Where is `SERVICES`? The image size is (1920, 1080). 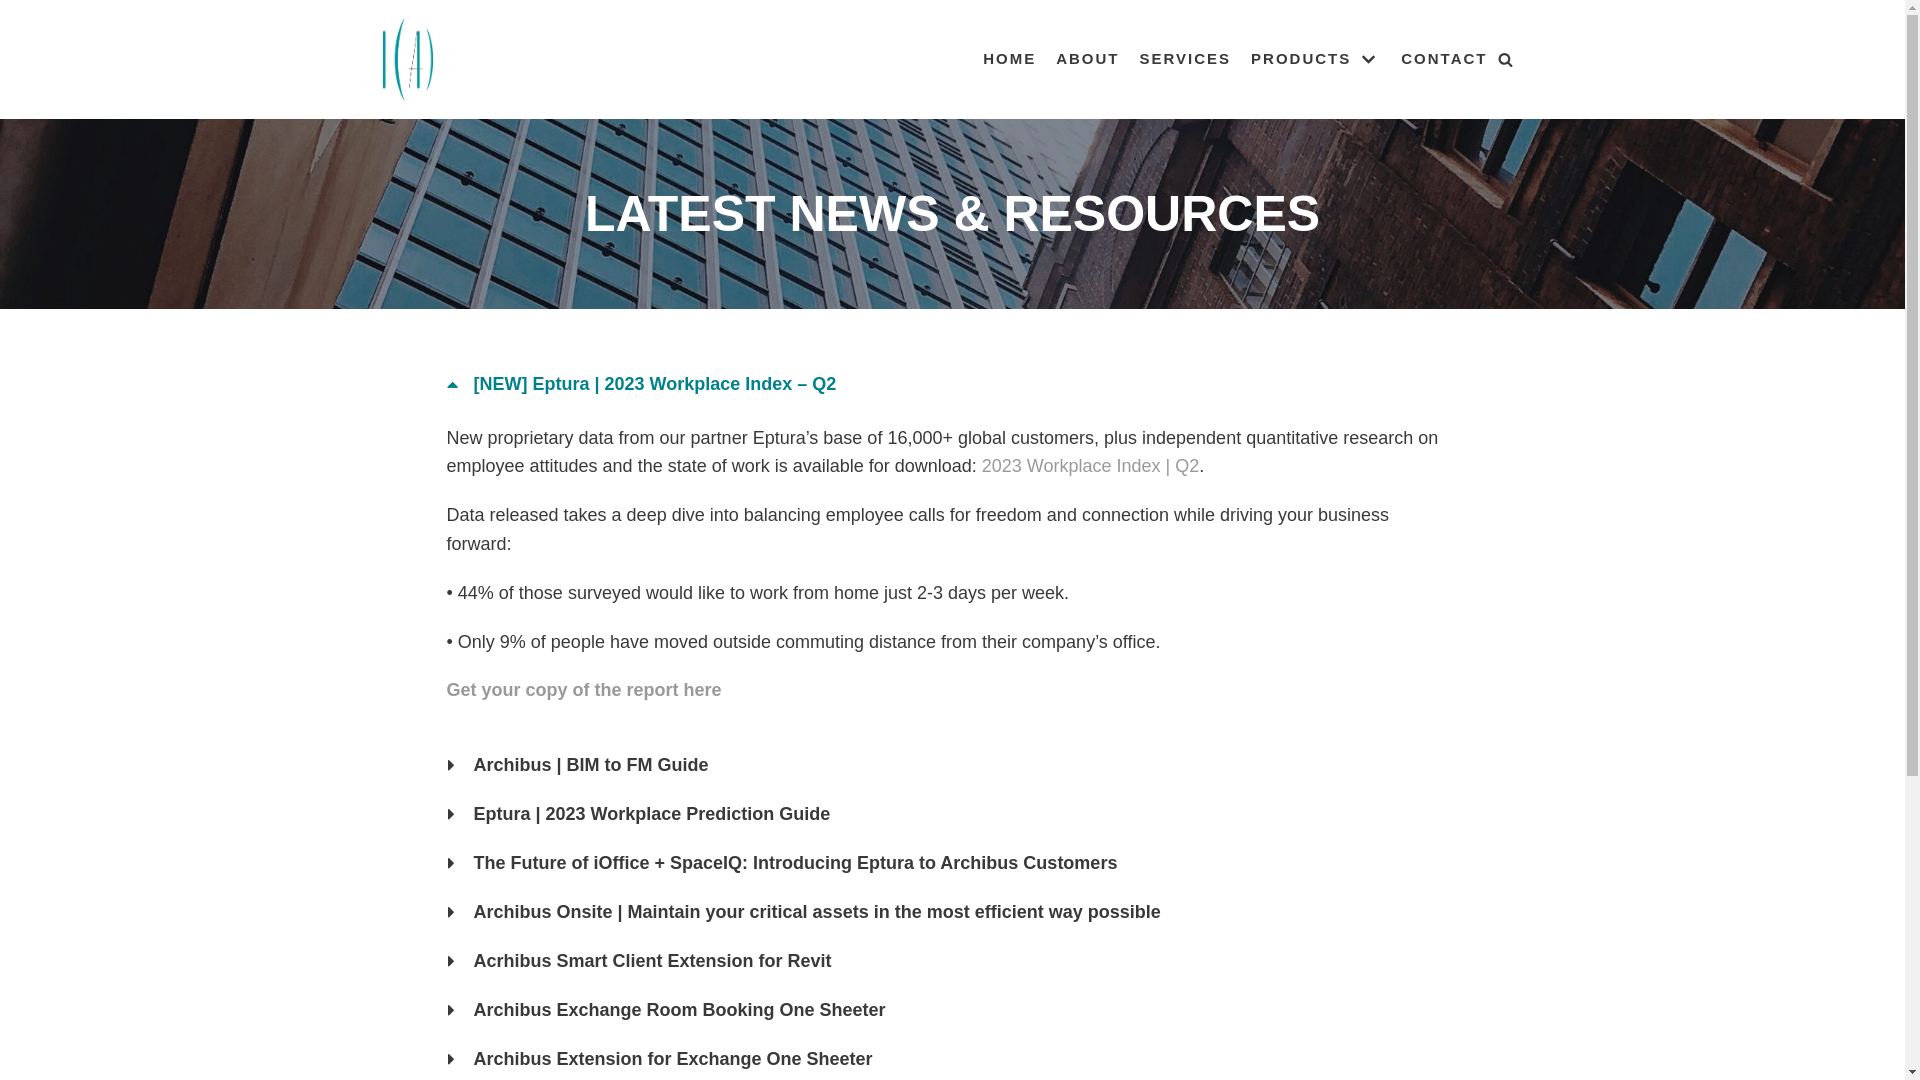
SERVICES is located at coordinates (1186, 60).